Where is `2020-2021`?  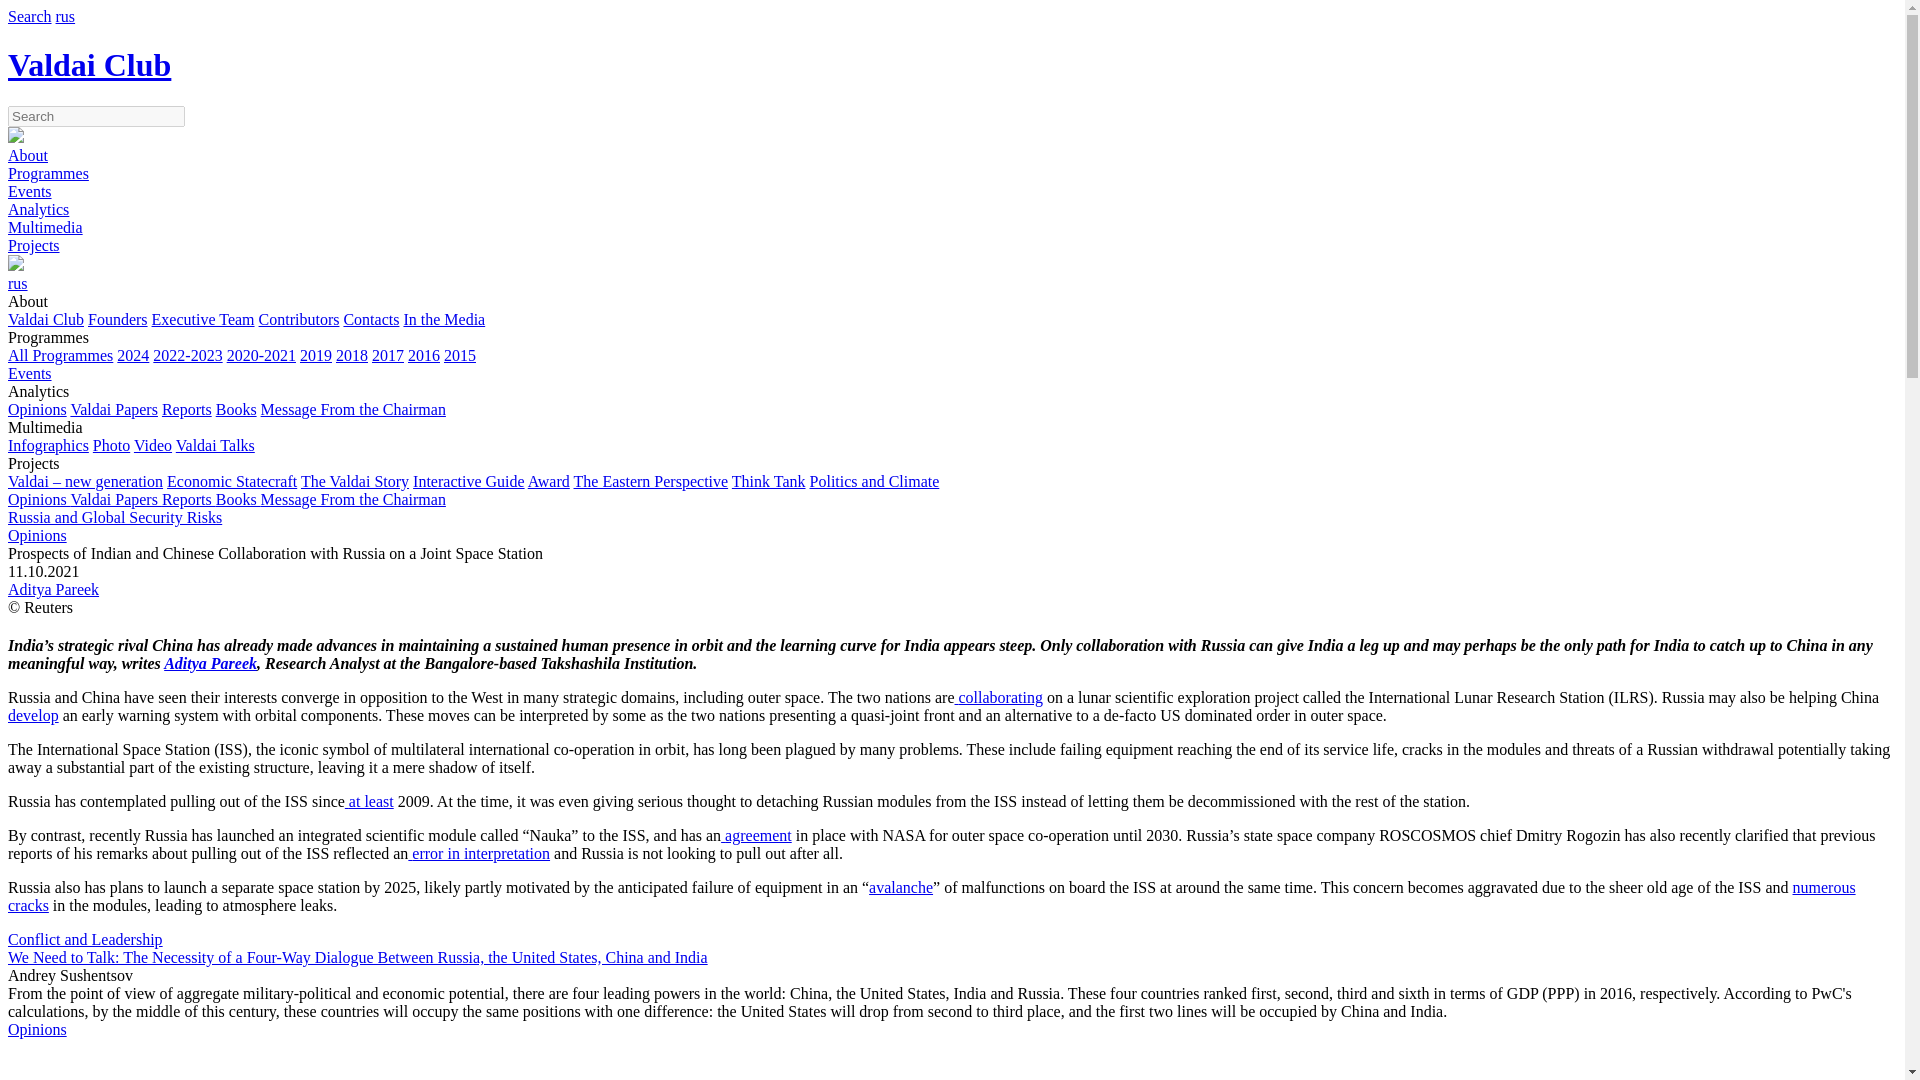 2020-2021 is located at coordinates (260, 354).